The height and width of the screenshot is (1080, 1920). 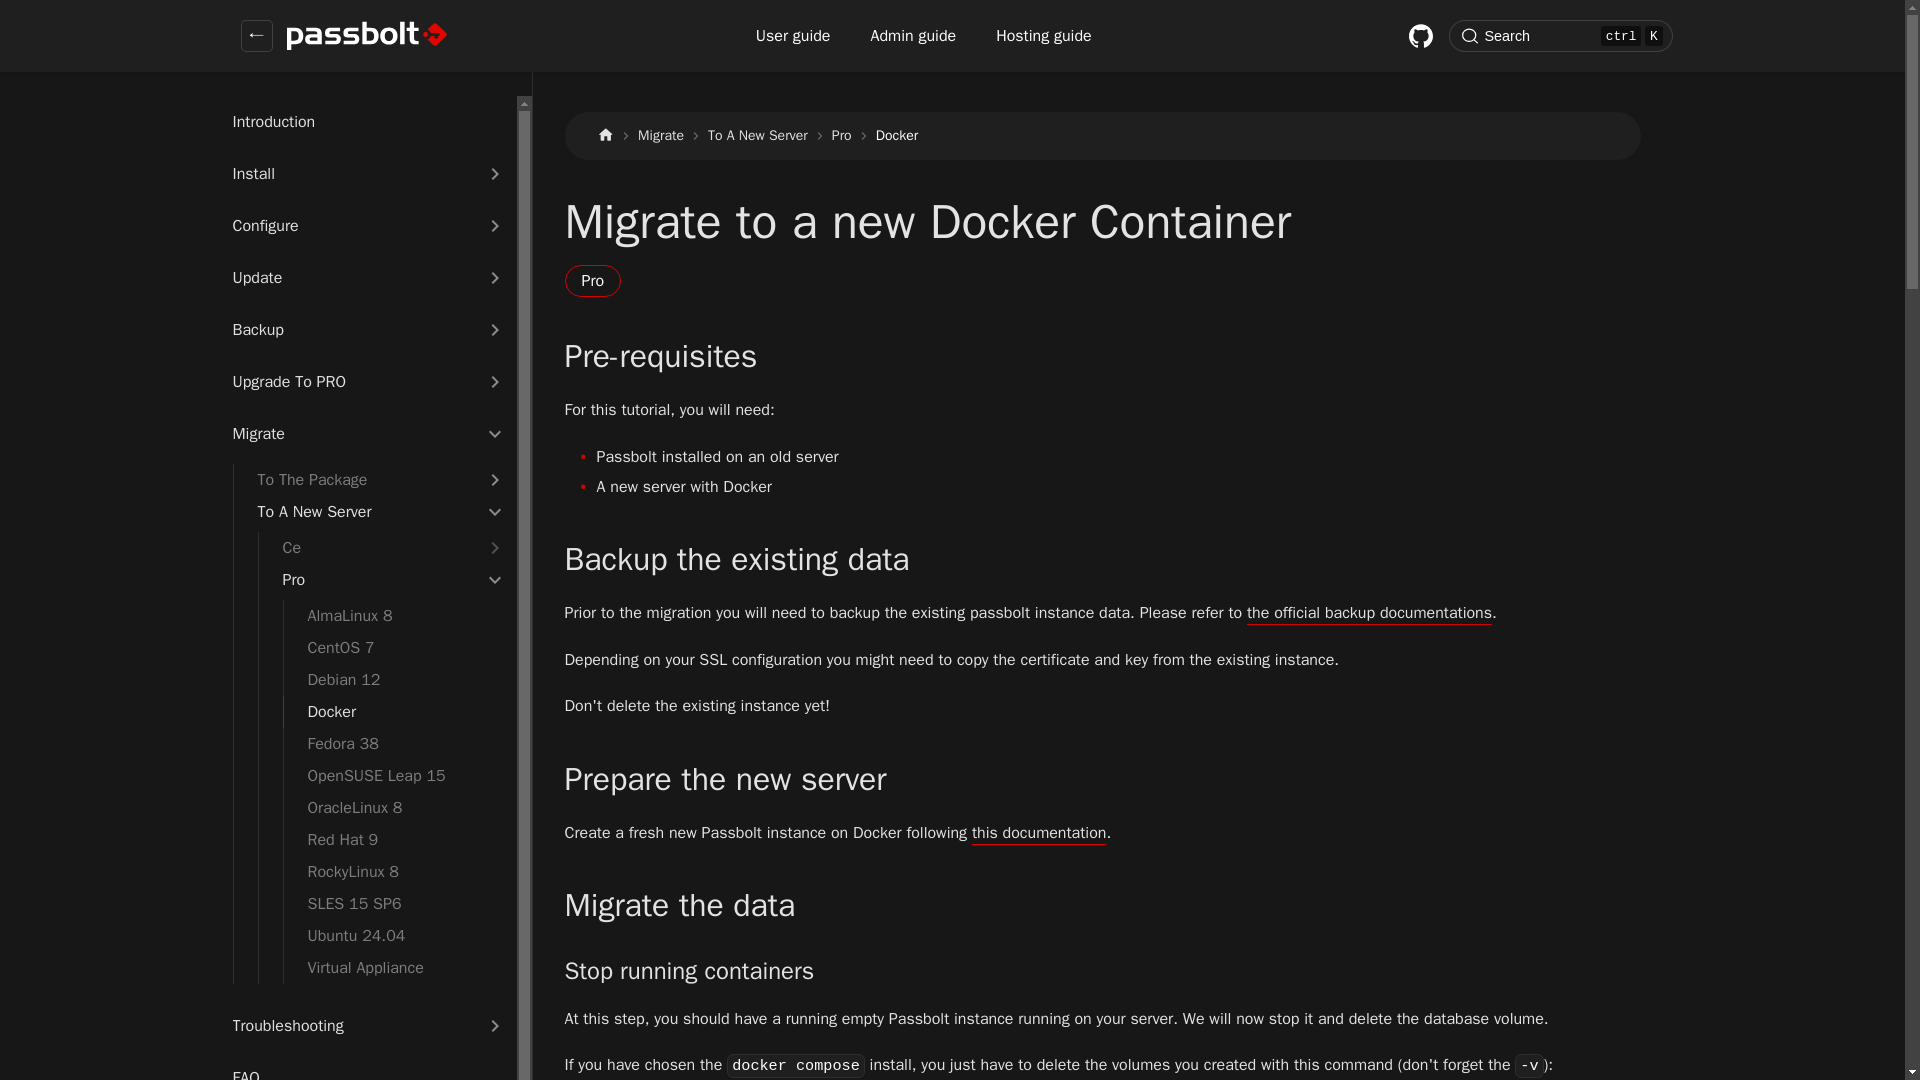 I want to click on Pro, so click(x=386, y=580).